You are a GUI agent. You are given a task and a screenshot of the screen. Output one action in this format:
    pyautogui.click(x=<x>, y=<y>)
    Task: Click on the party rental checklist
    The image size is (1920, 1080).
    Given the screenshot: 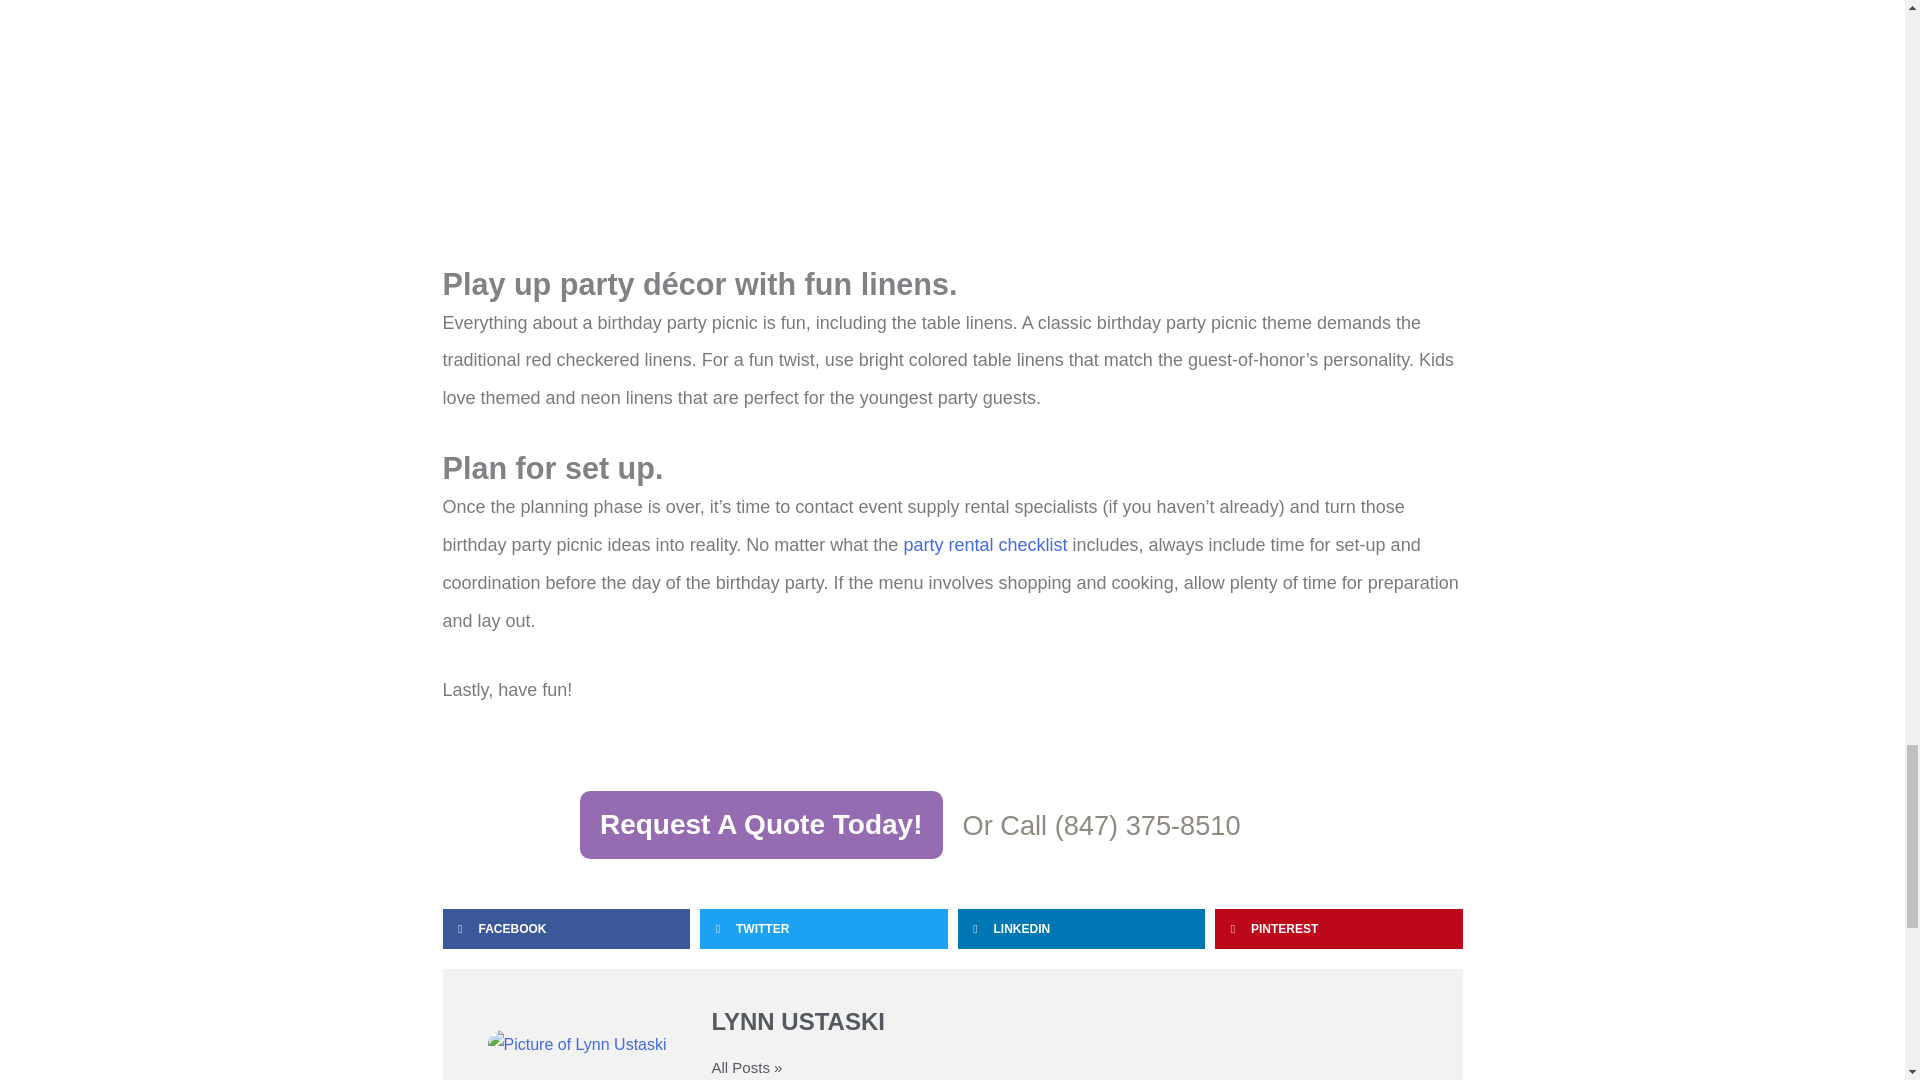 What is the action you would take?
    pyautogui.click(x=984, y=544)
    